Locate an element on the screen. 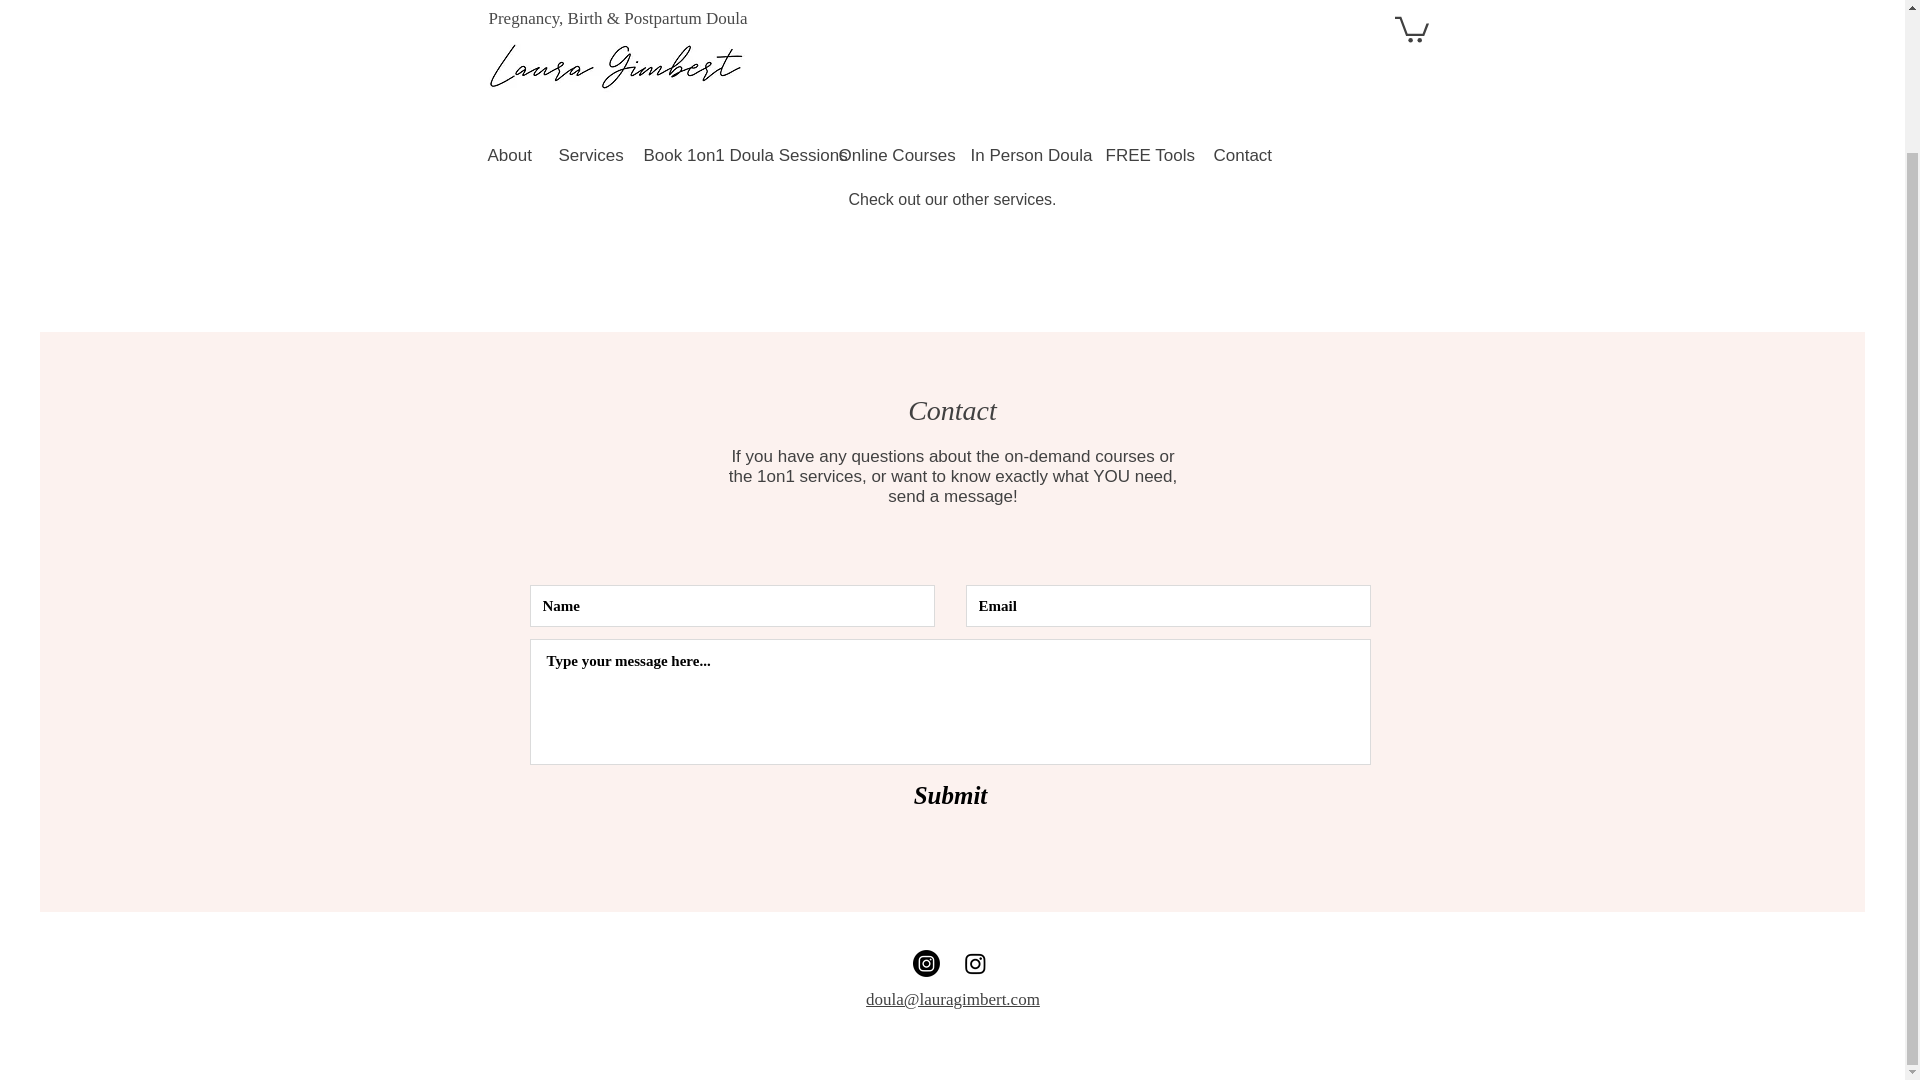  In Person Doula is located at coordinates (1023, 8).